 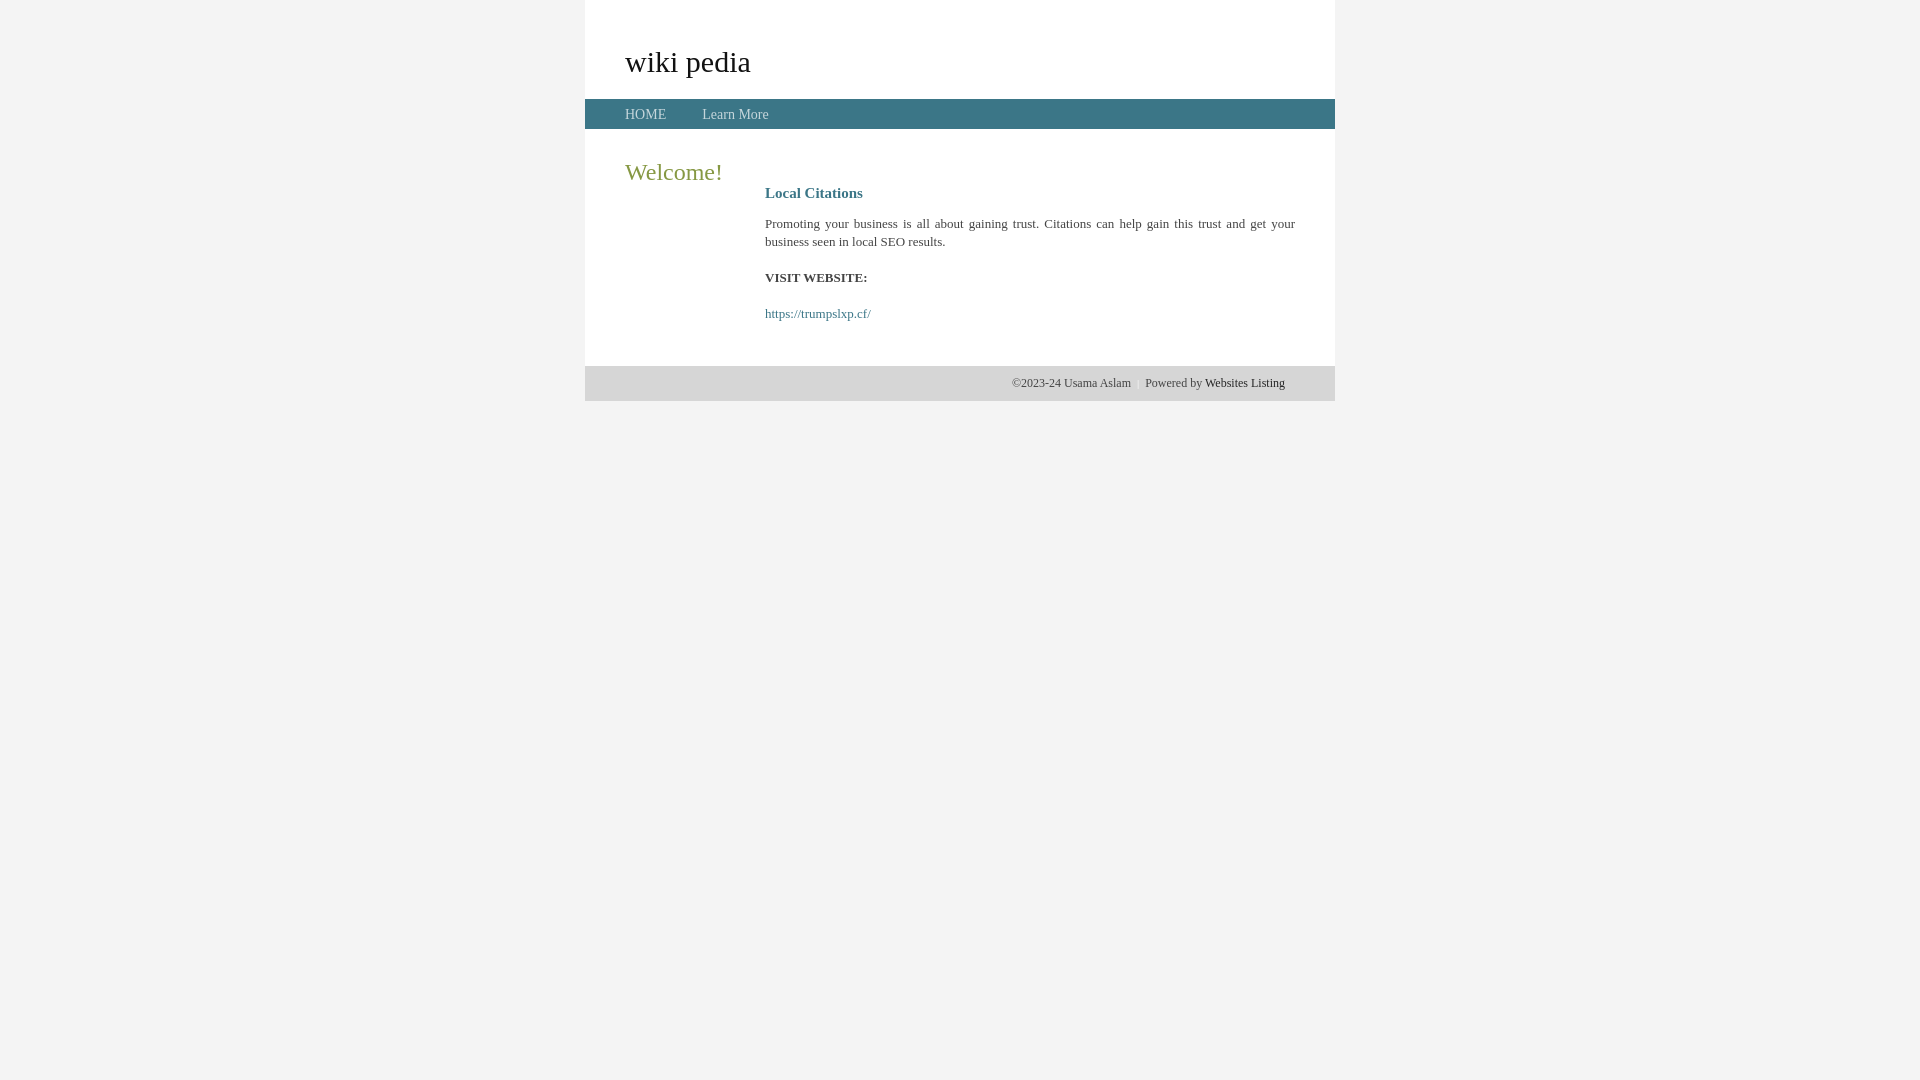 What do you see at coordinates (688, 61) in the screenshot?
I see `wiki pedia` at bounding box center [688, 61].